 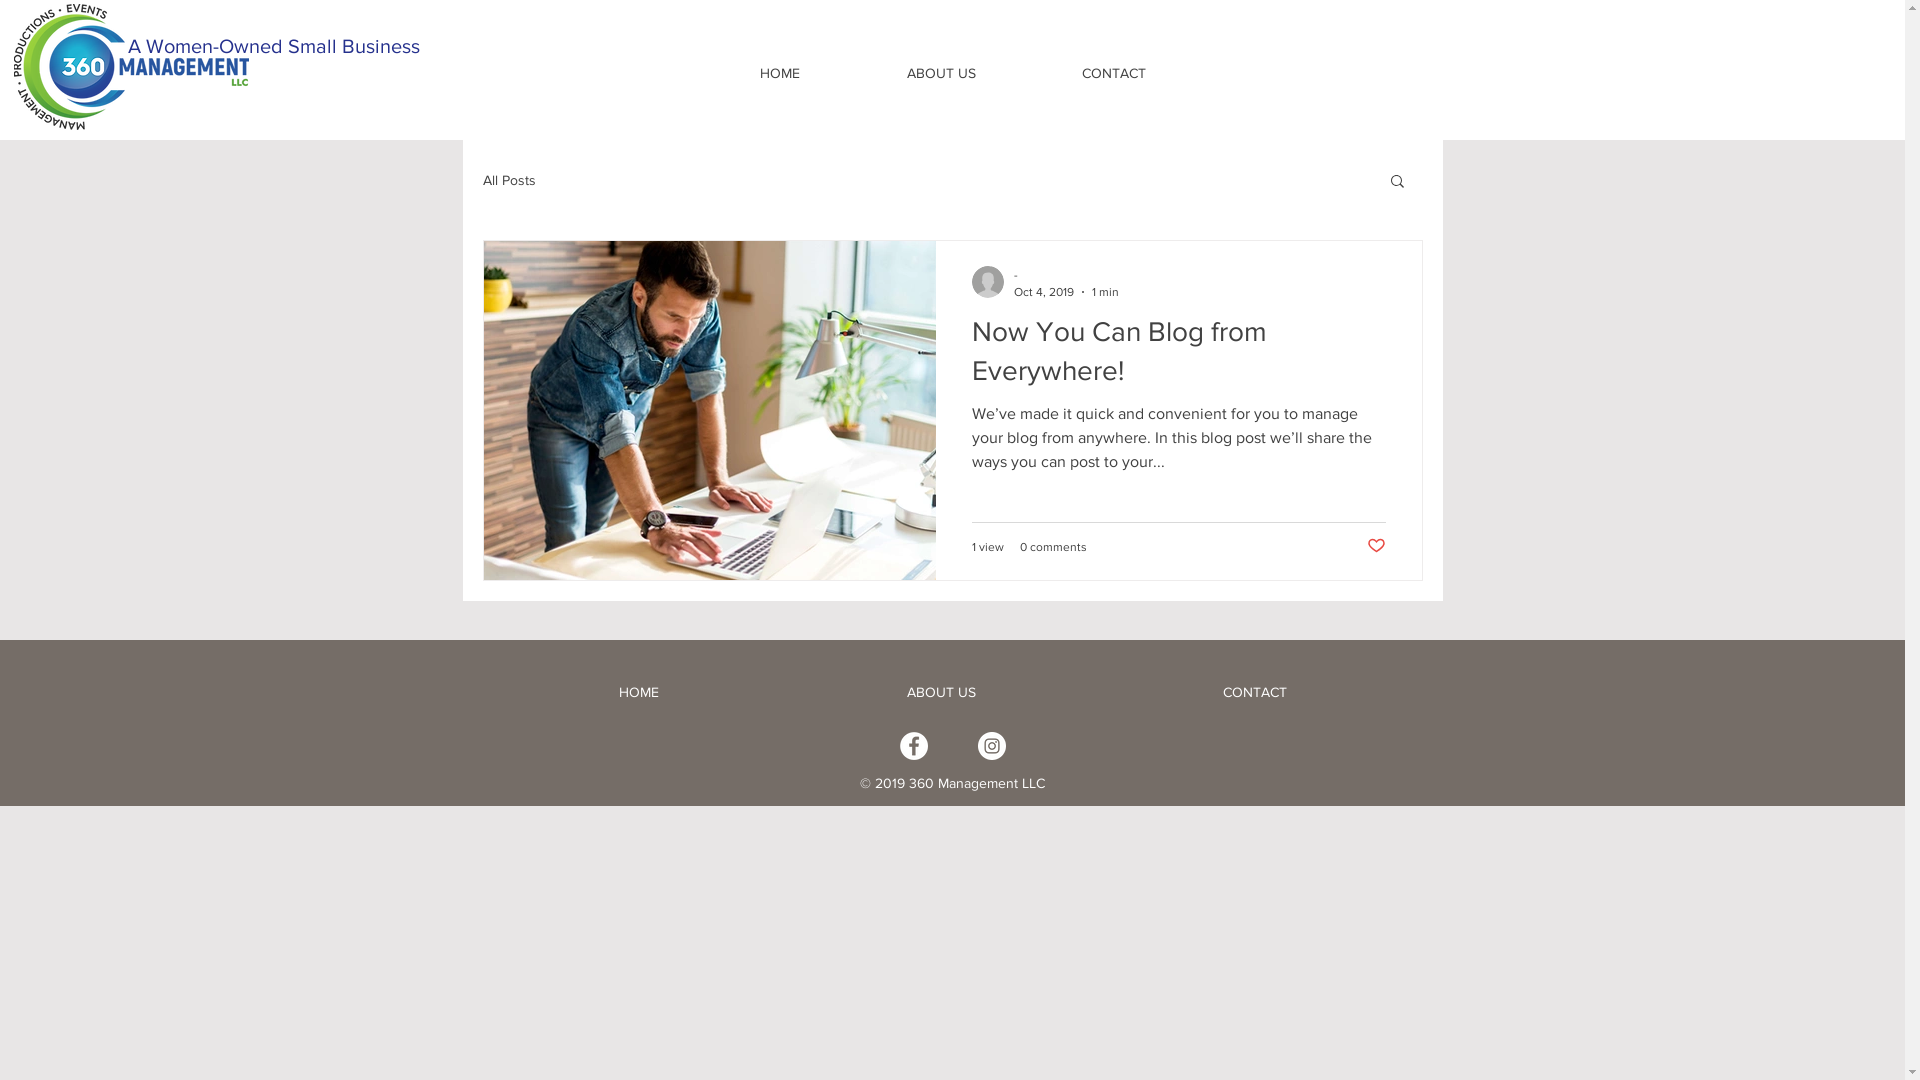 I want to click on Now You Can Blog from Everywhere!, so click(x=1179, y=356).